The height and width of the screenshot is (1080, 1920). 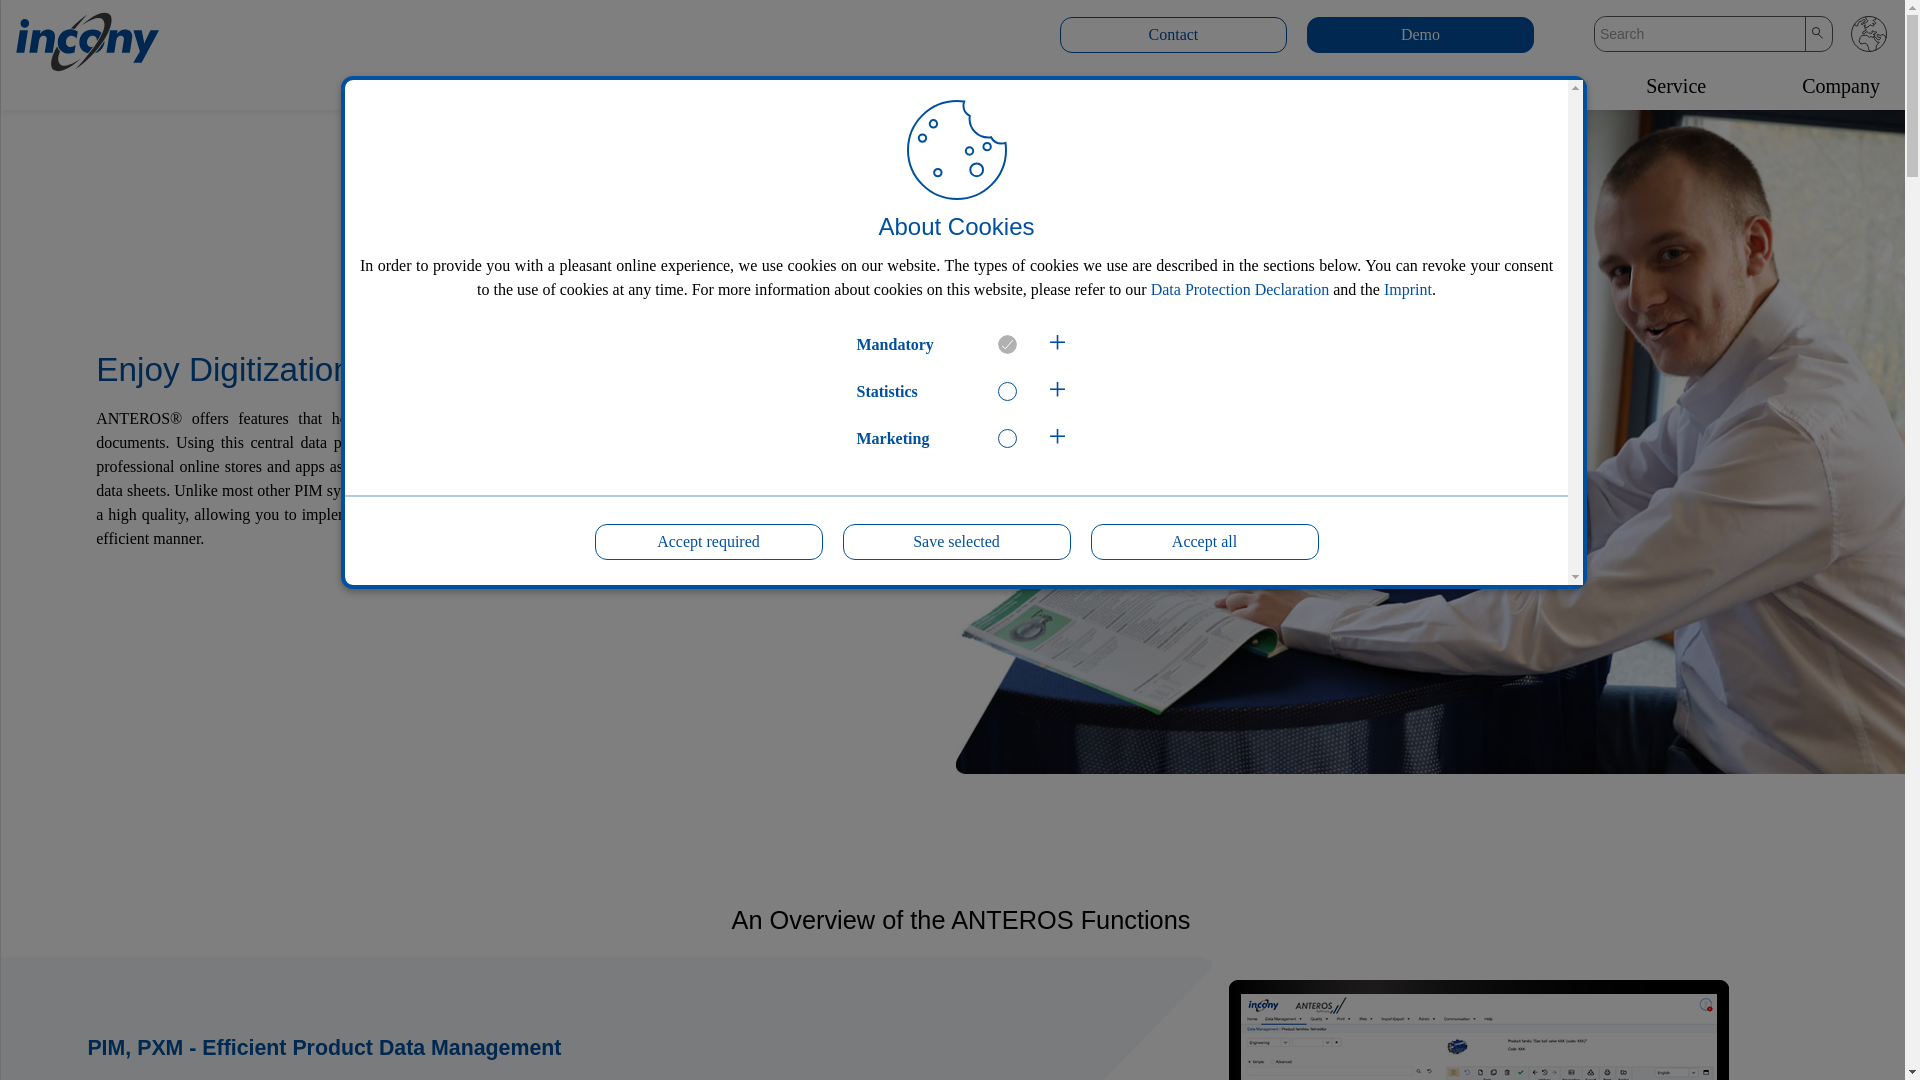 I want to click on Contact form, so click(x=1172, y=34).